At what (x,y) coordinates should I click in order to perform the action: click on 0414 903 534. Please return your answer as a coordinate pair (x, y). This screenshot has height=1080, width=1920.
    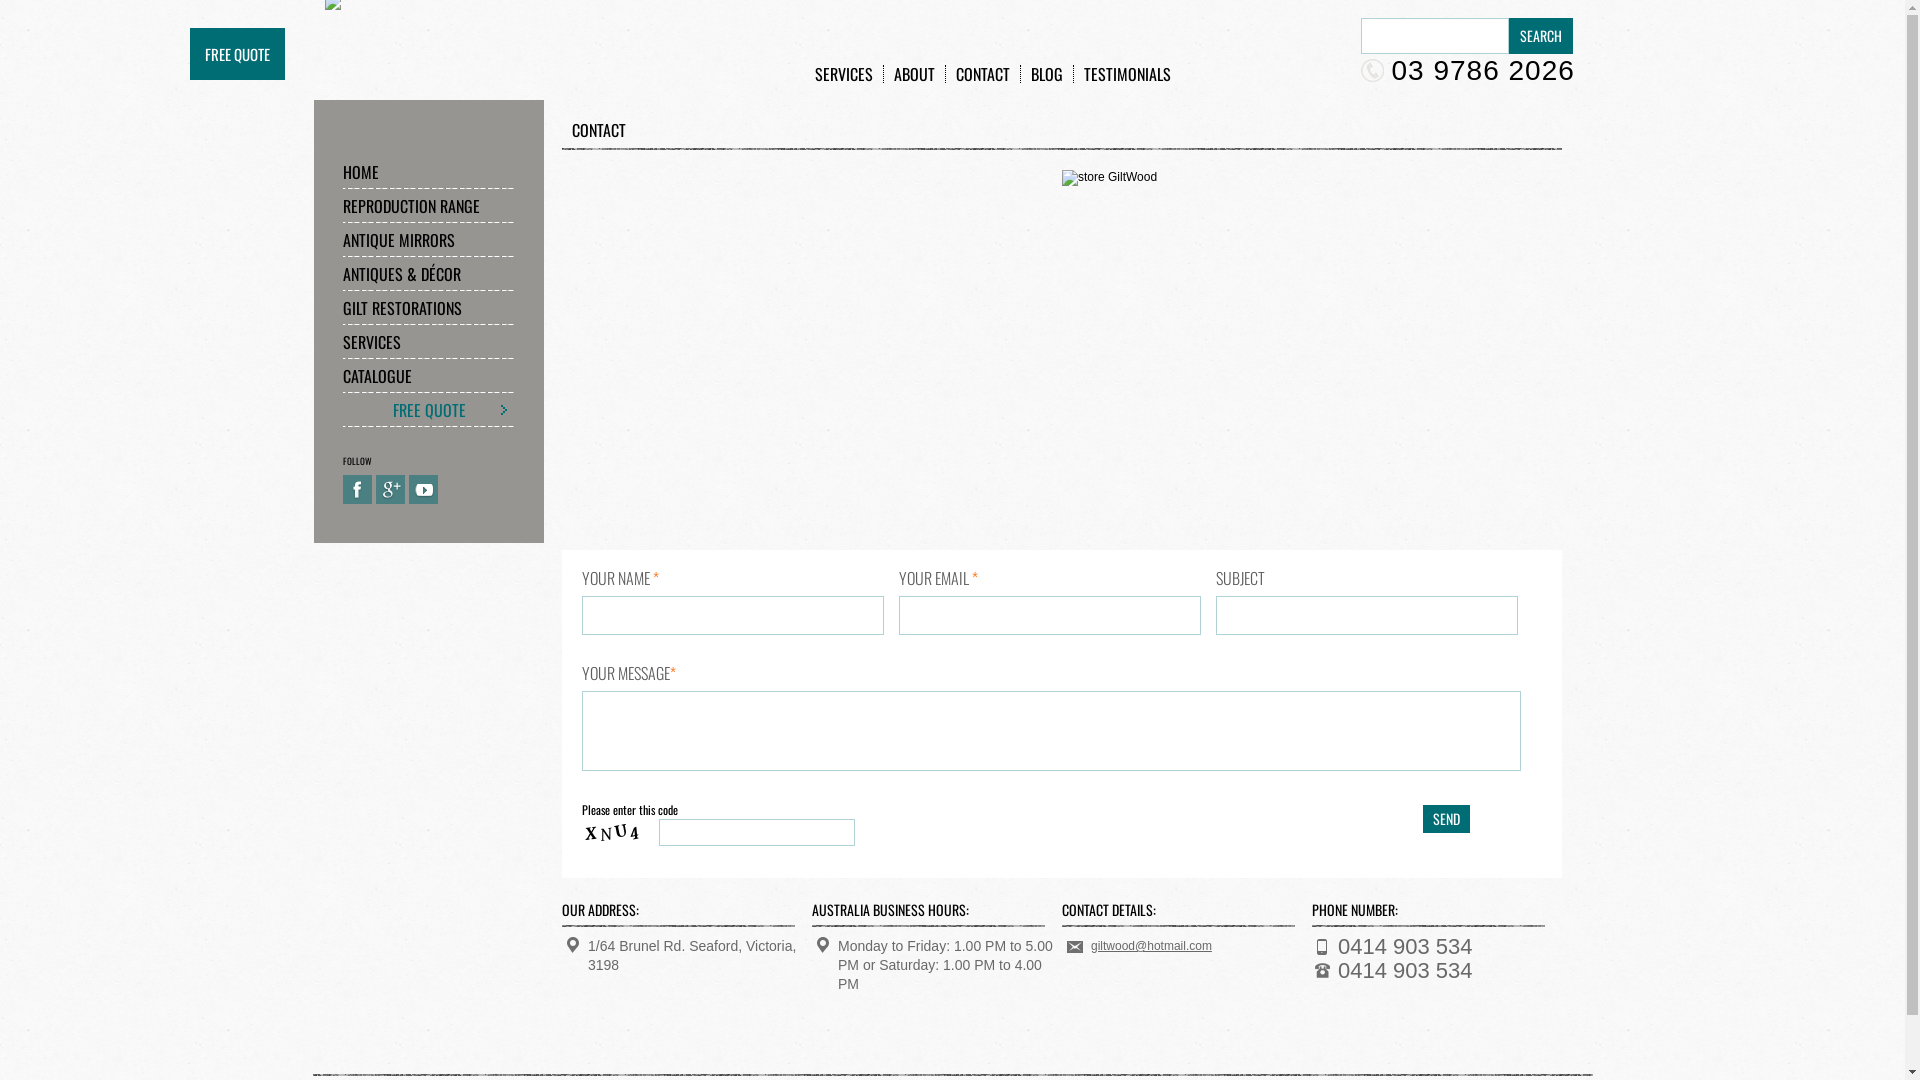
    Looking at the image, I should click on (1406, 946).